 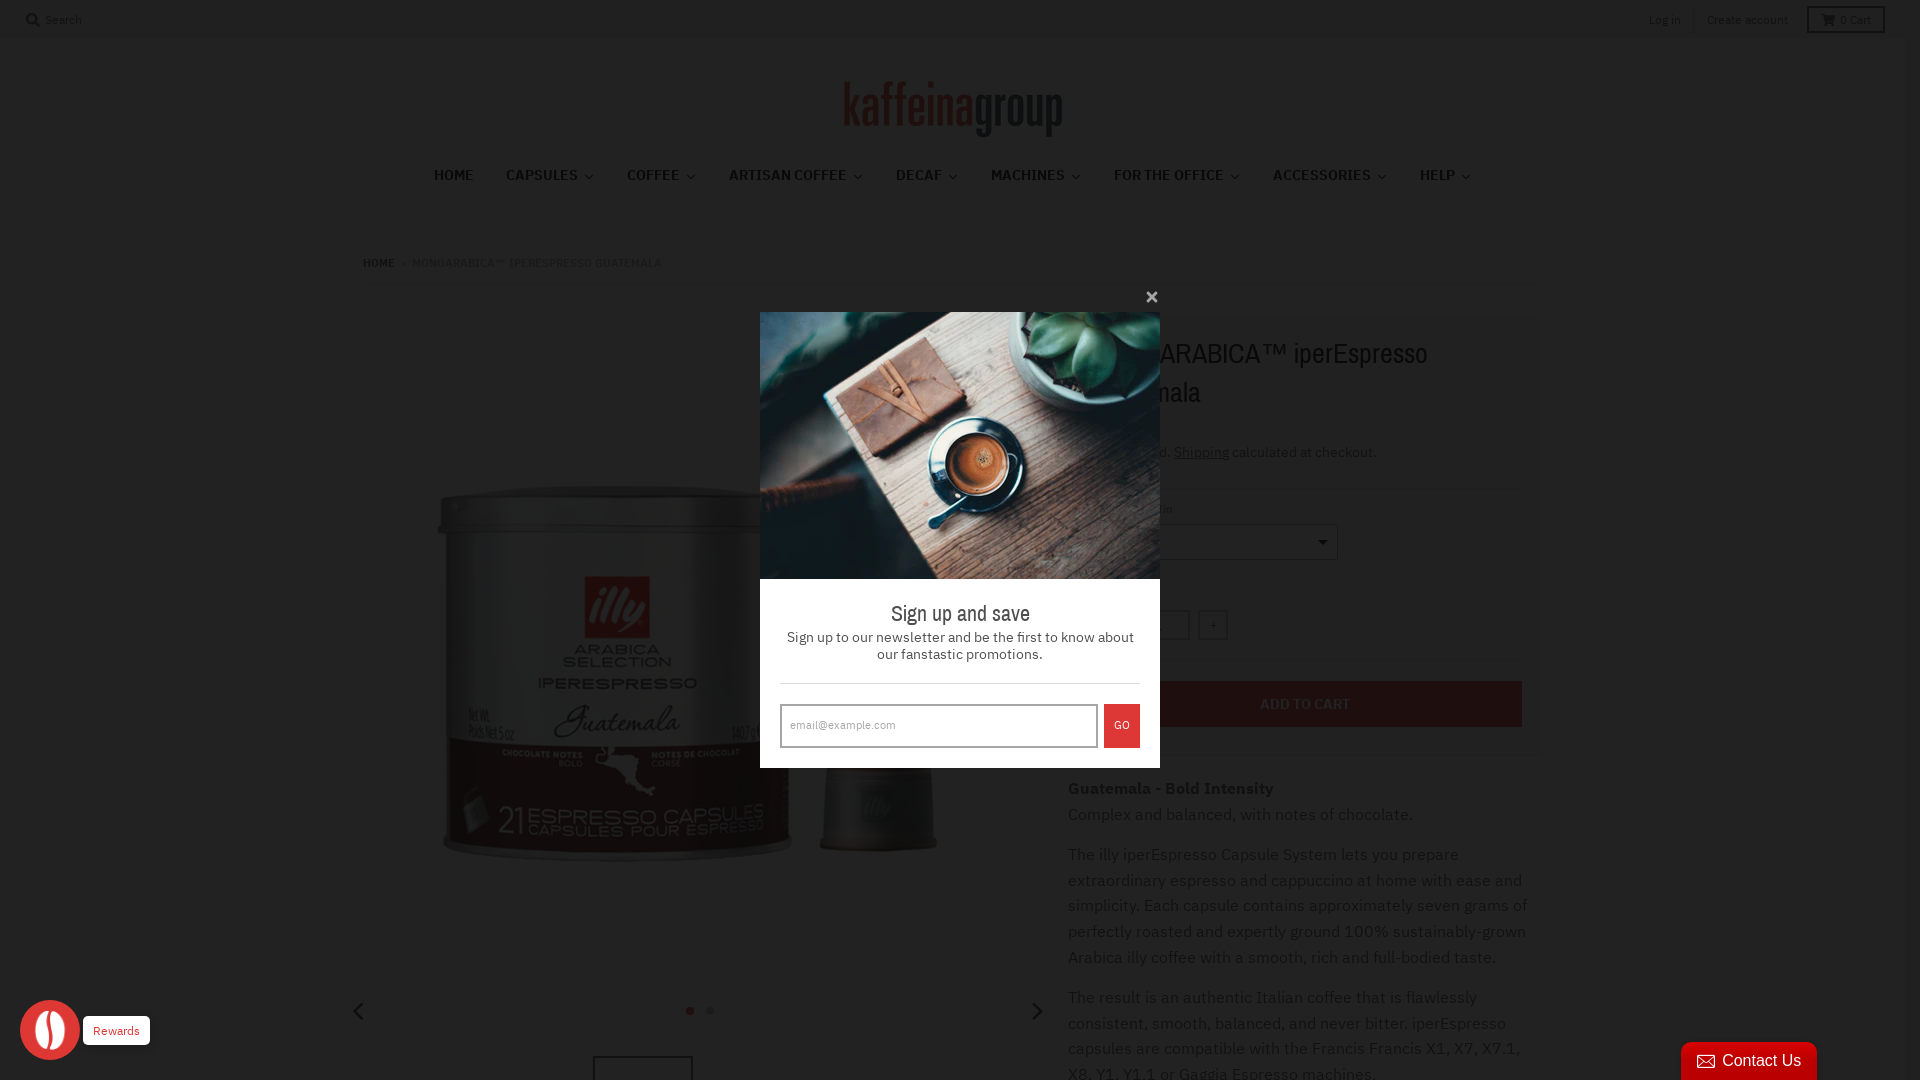 What do you see at coordinates (550, 176) in the screenshot?
I see `CAPSULES` at bounding box center [550, 176].